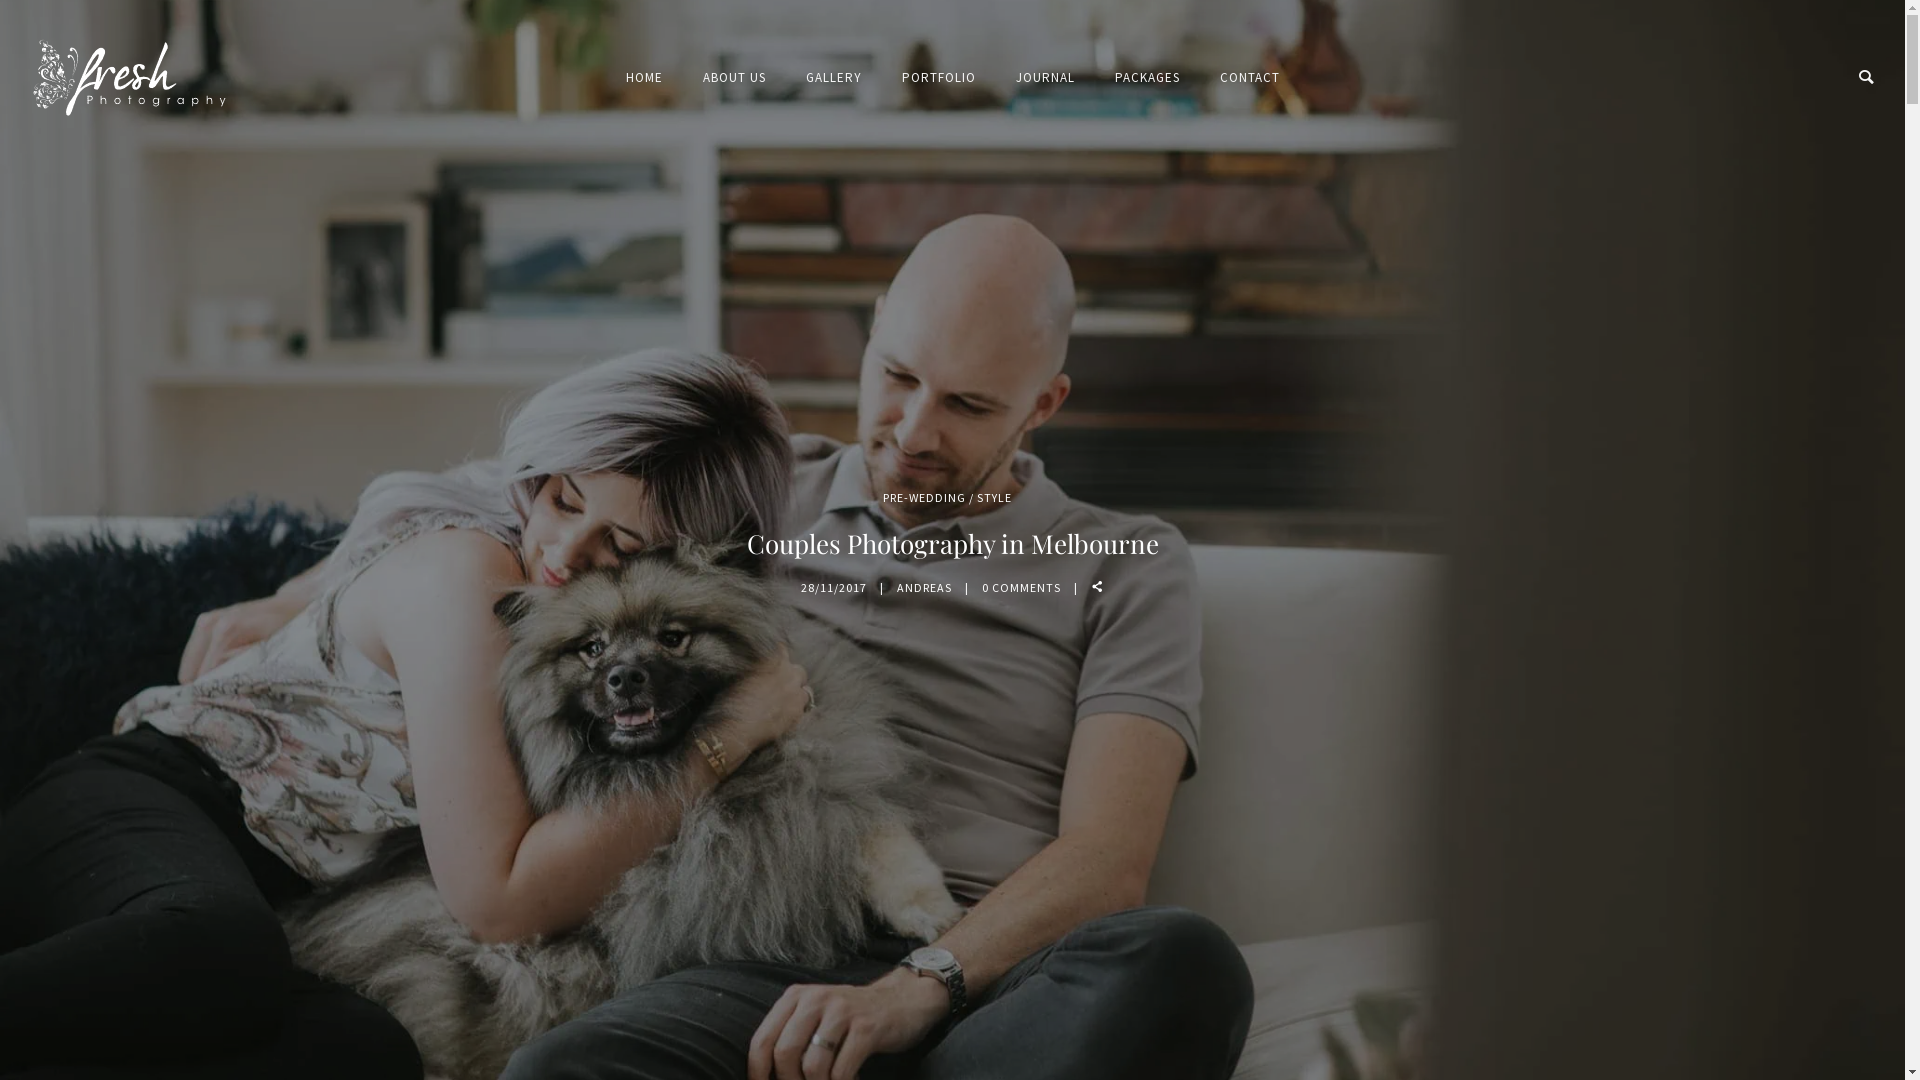  Describe the element at coordinates (734, 78) in the screenshot. I see `ABOUT US` at that location.